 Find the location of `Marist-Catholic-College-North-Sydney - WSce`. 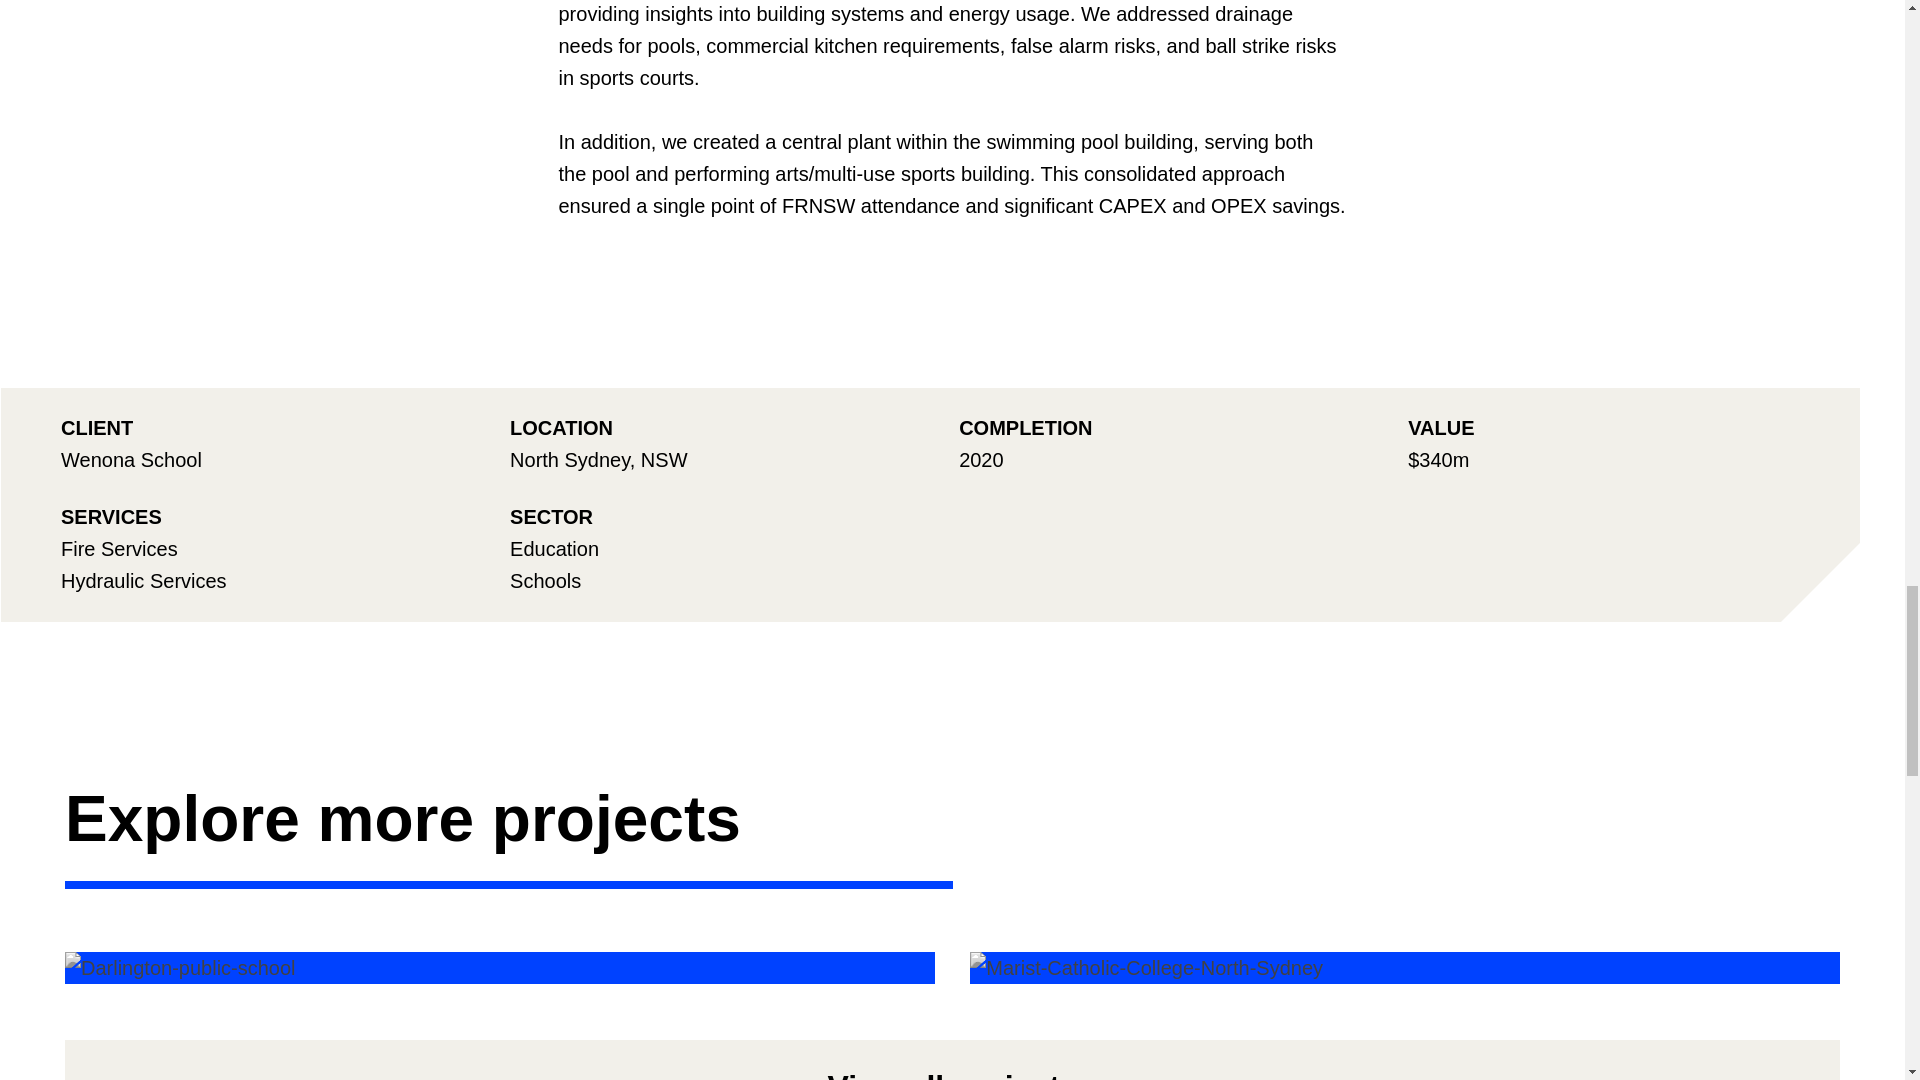

Marist-Catholic-College-North-Sydney - WSce is located at coordinates (1146, 967).